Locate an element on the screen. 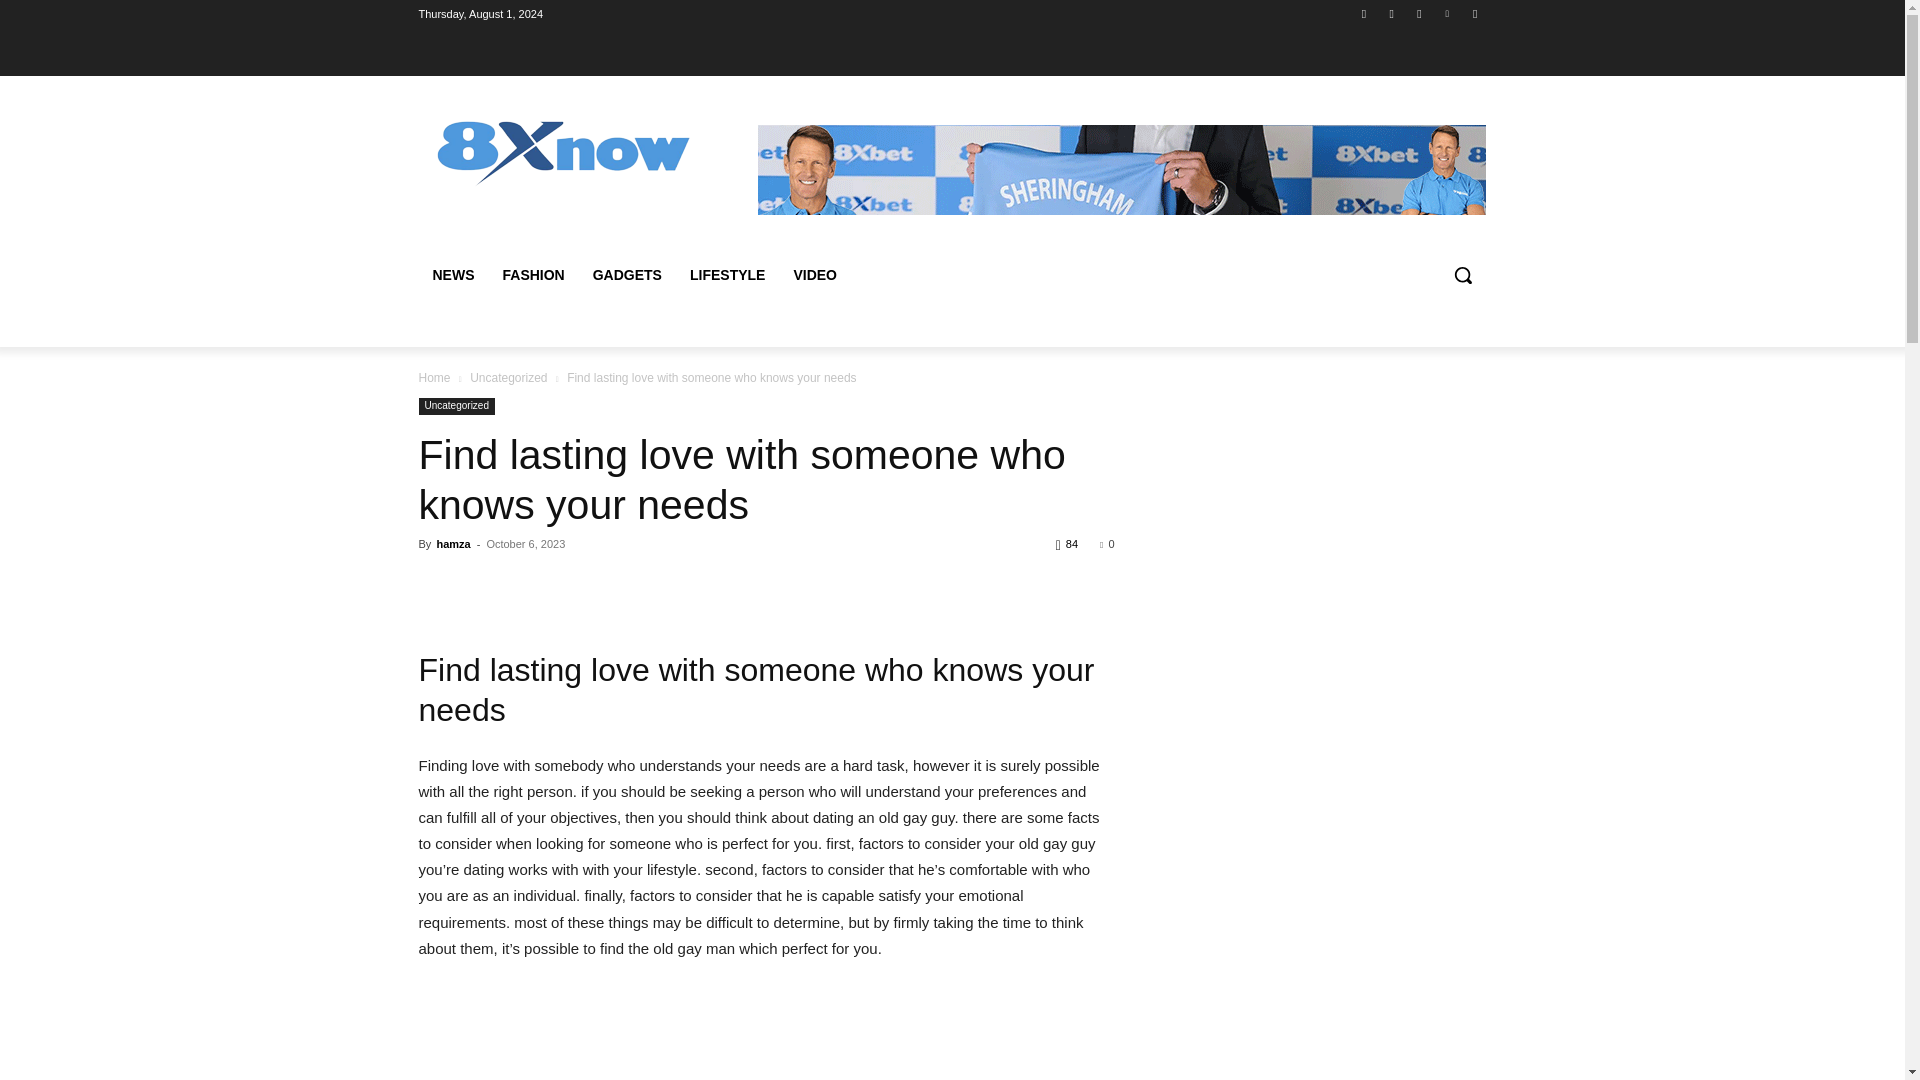 The width and height of the screenshot is (1920, 1080). FASHION is located at coordinates (532, 274).